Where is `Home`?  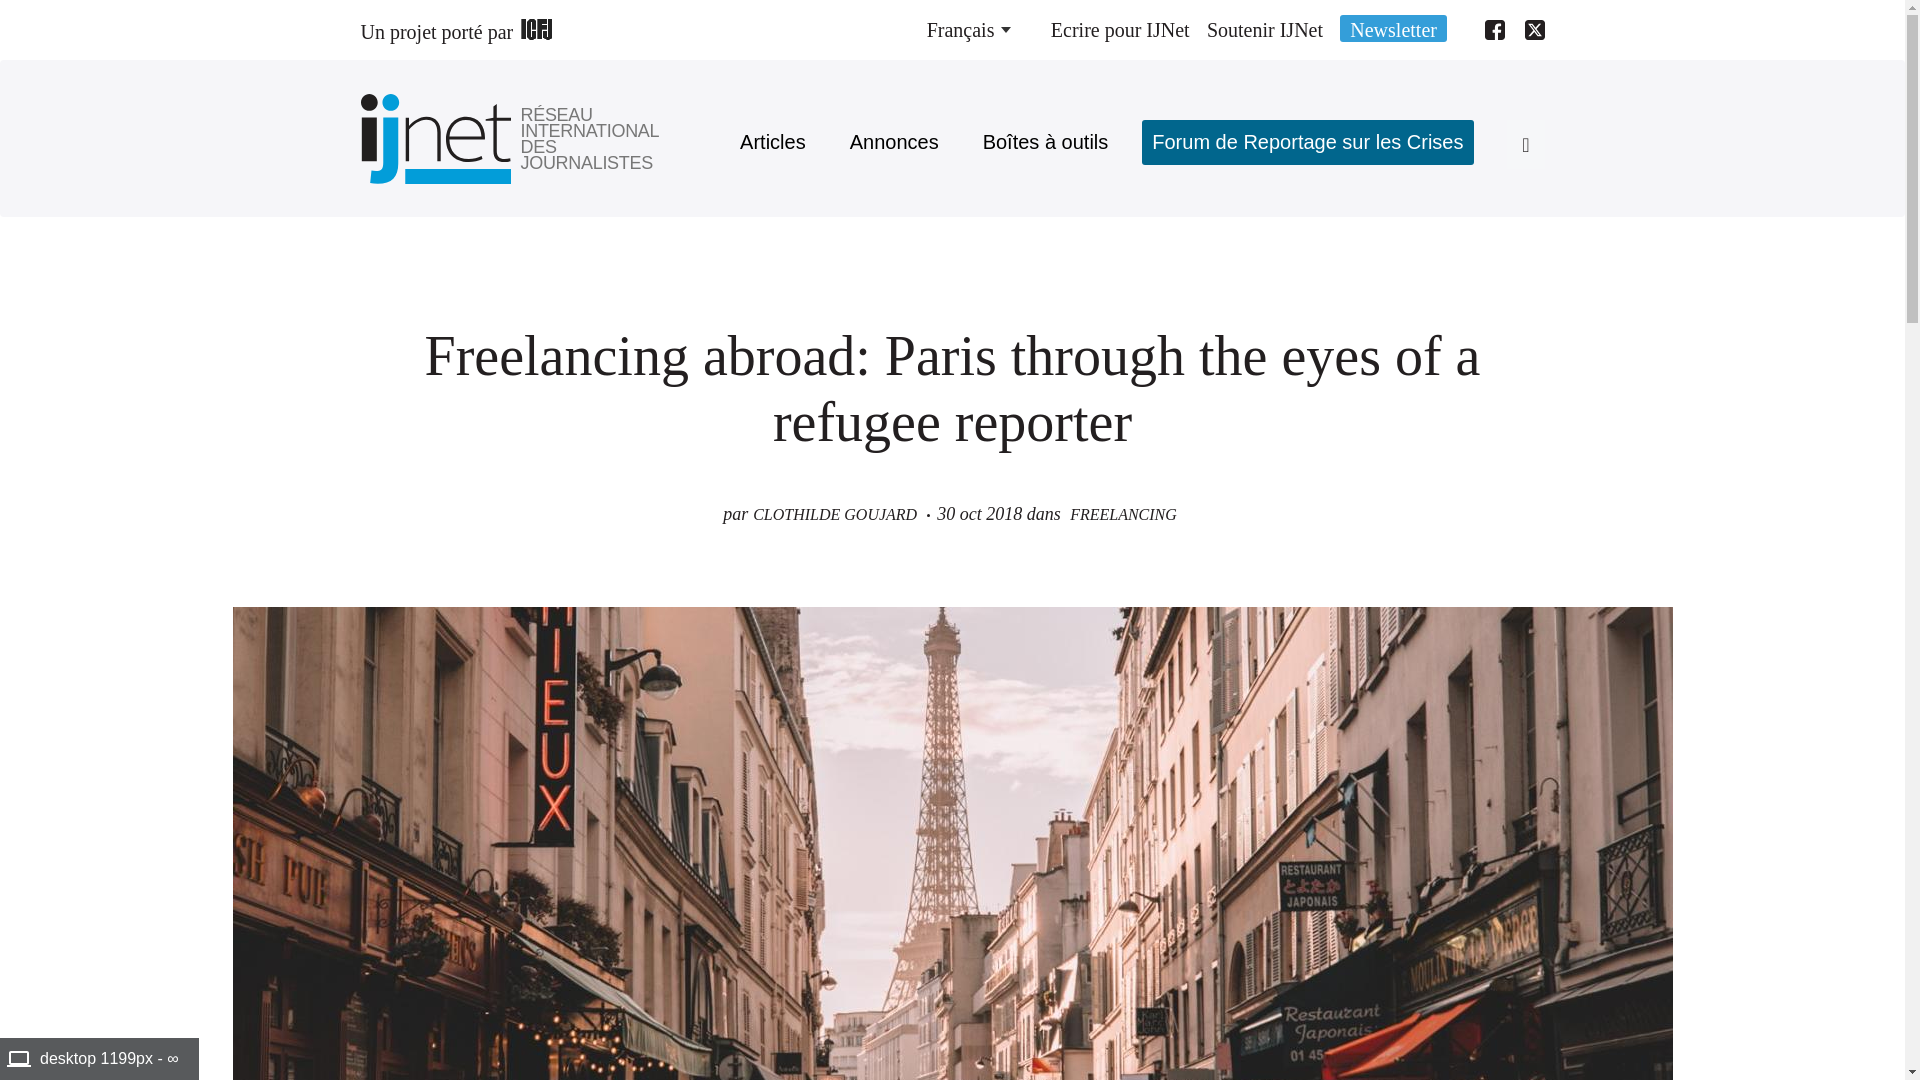
Home is located at coordinates (440, 138).